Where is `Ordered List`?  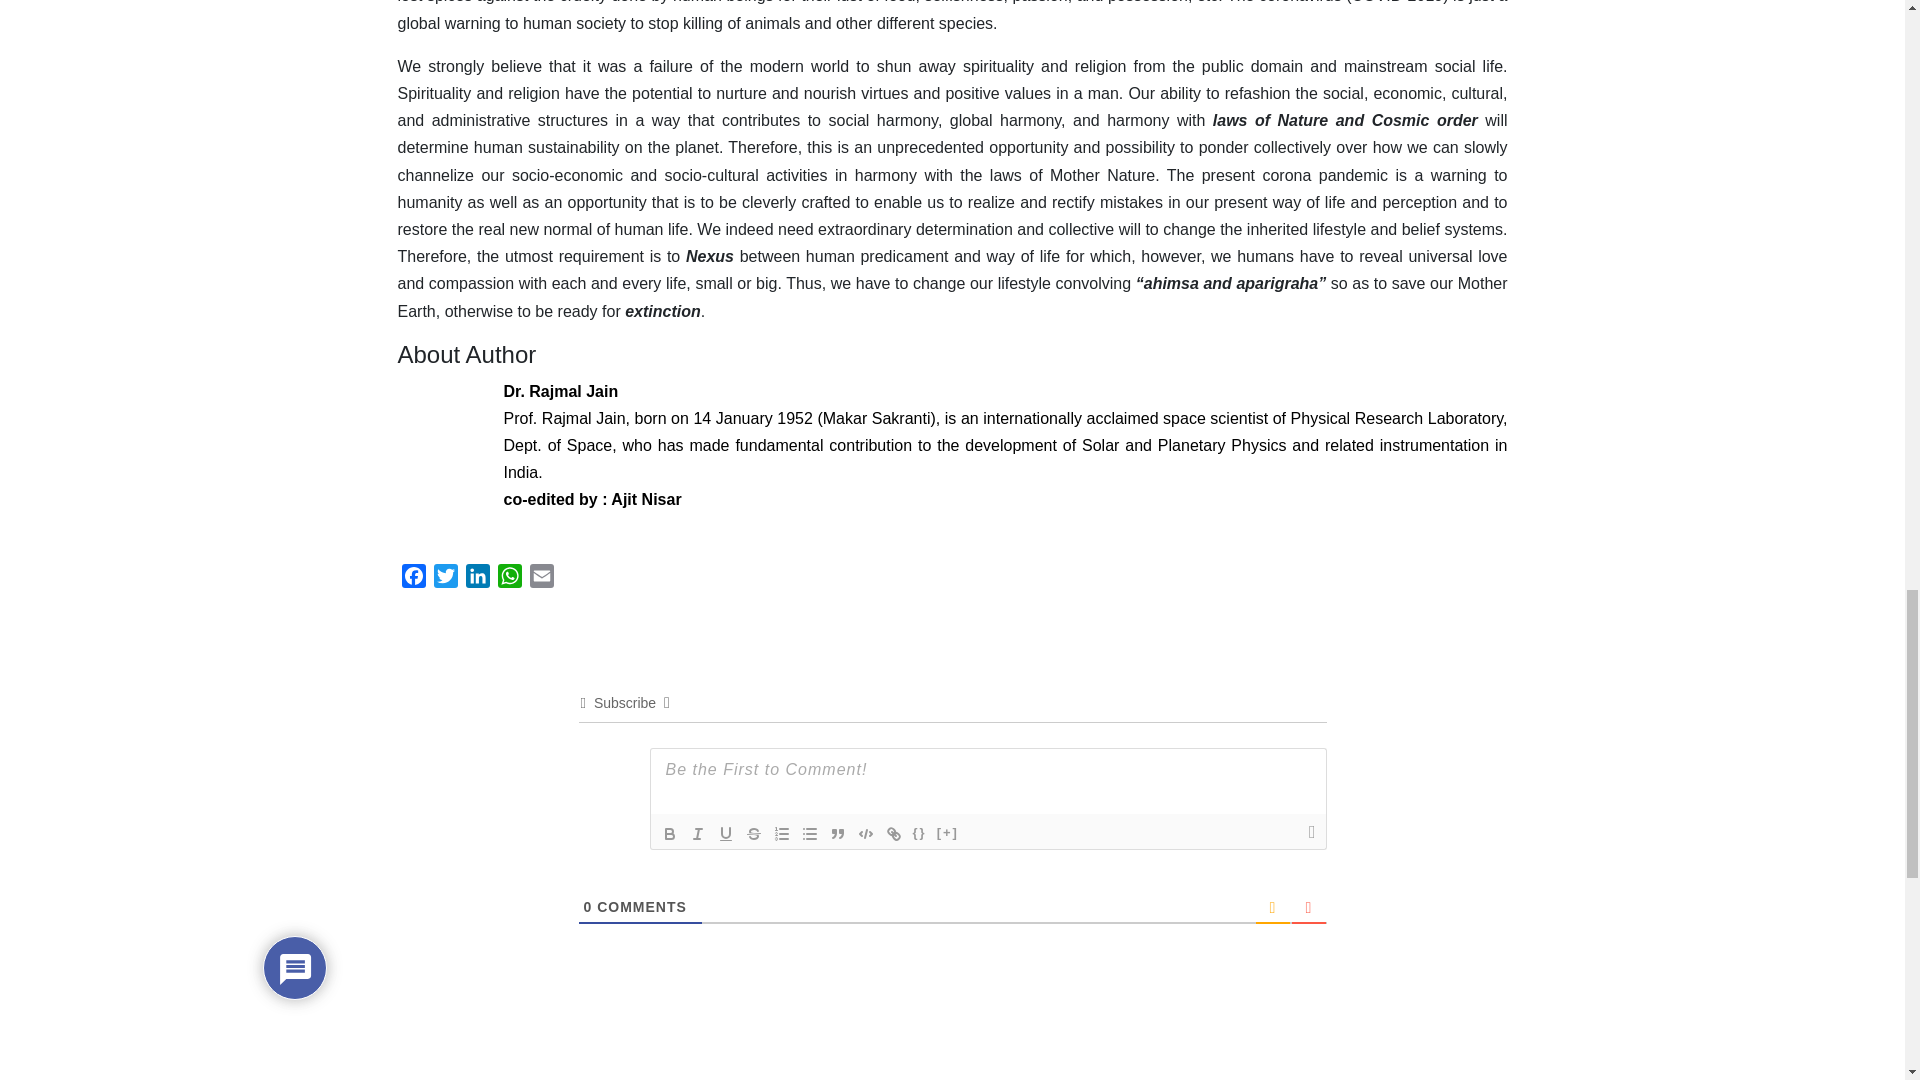 Ordered List is located at coordinates (782, 833).